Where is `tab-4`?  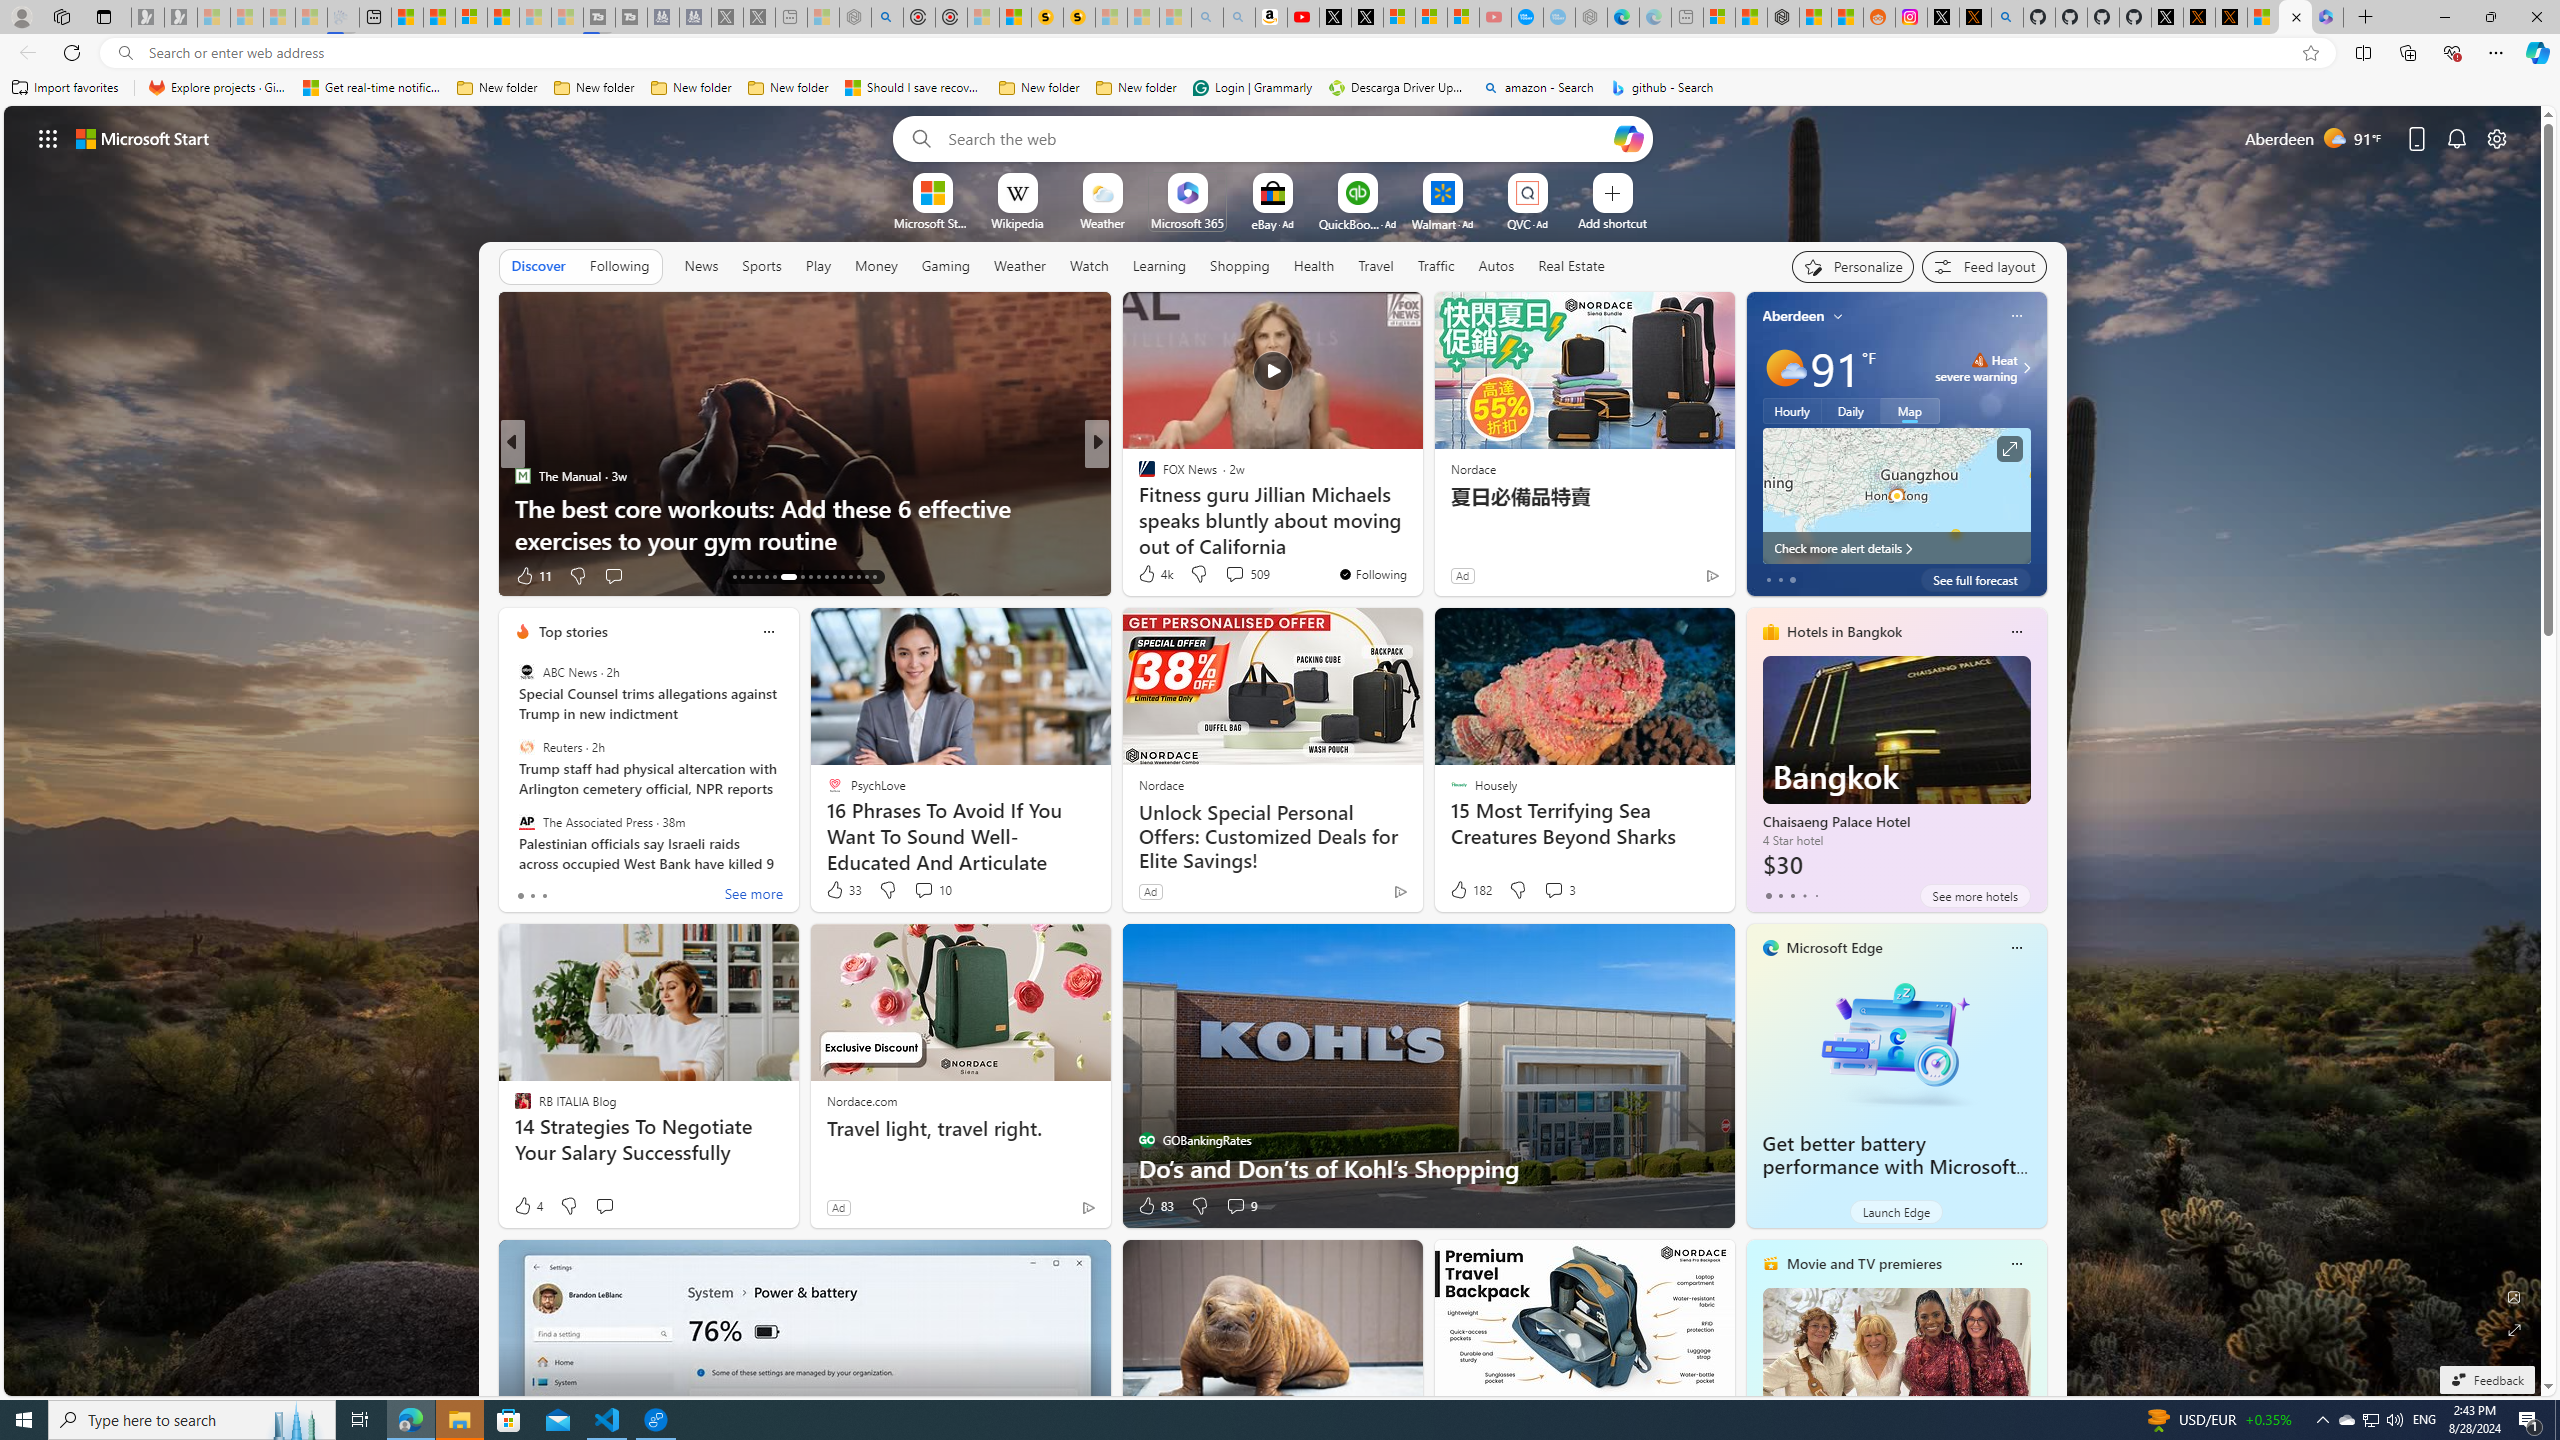
tab-4 is located at coordinates (1816, 895).